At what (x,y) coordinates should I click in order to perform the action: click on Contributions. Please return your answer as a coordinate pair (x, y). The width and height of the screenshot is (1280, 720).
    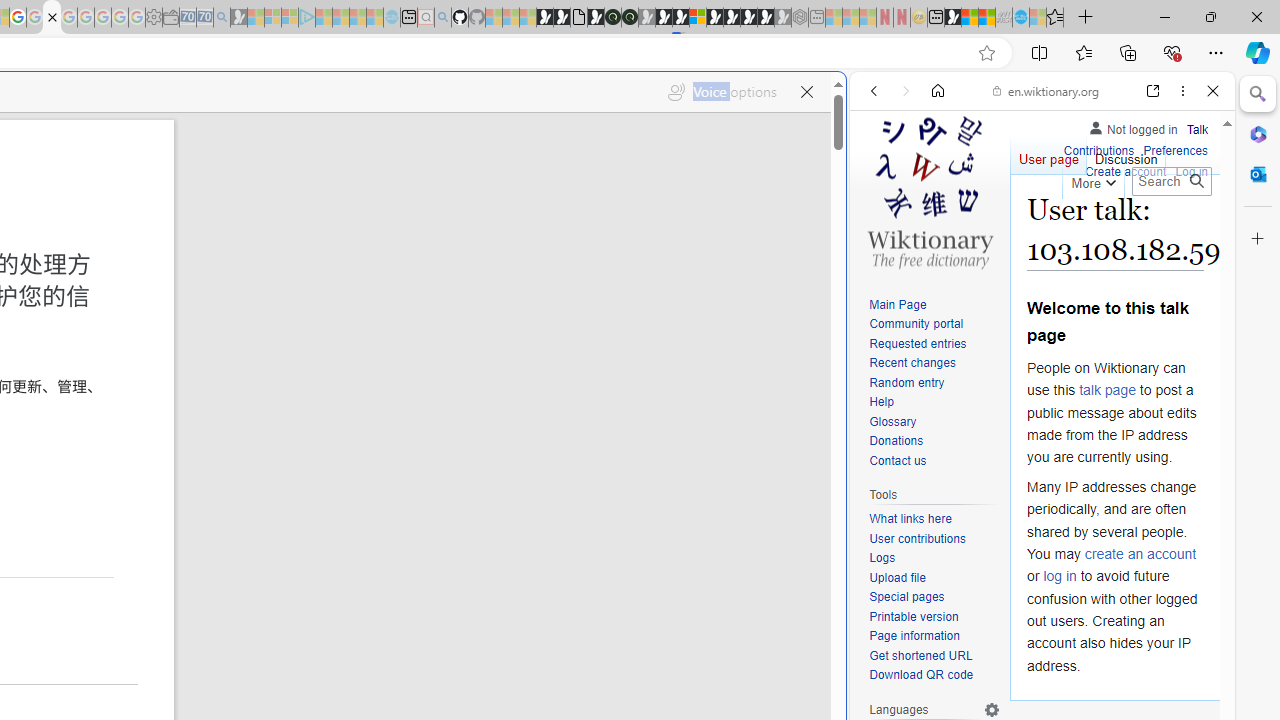
    Looking at the image, I should click on (1098, 148).